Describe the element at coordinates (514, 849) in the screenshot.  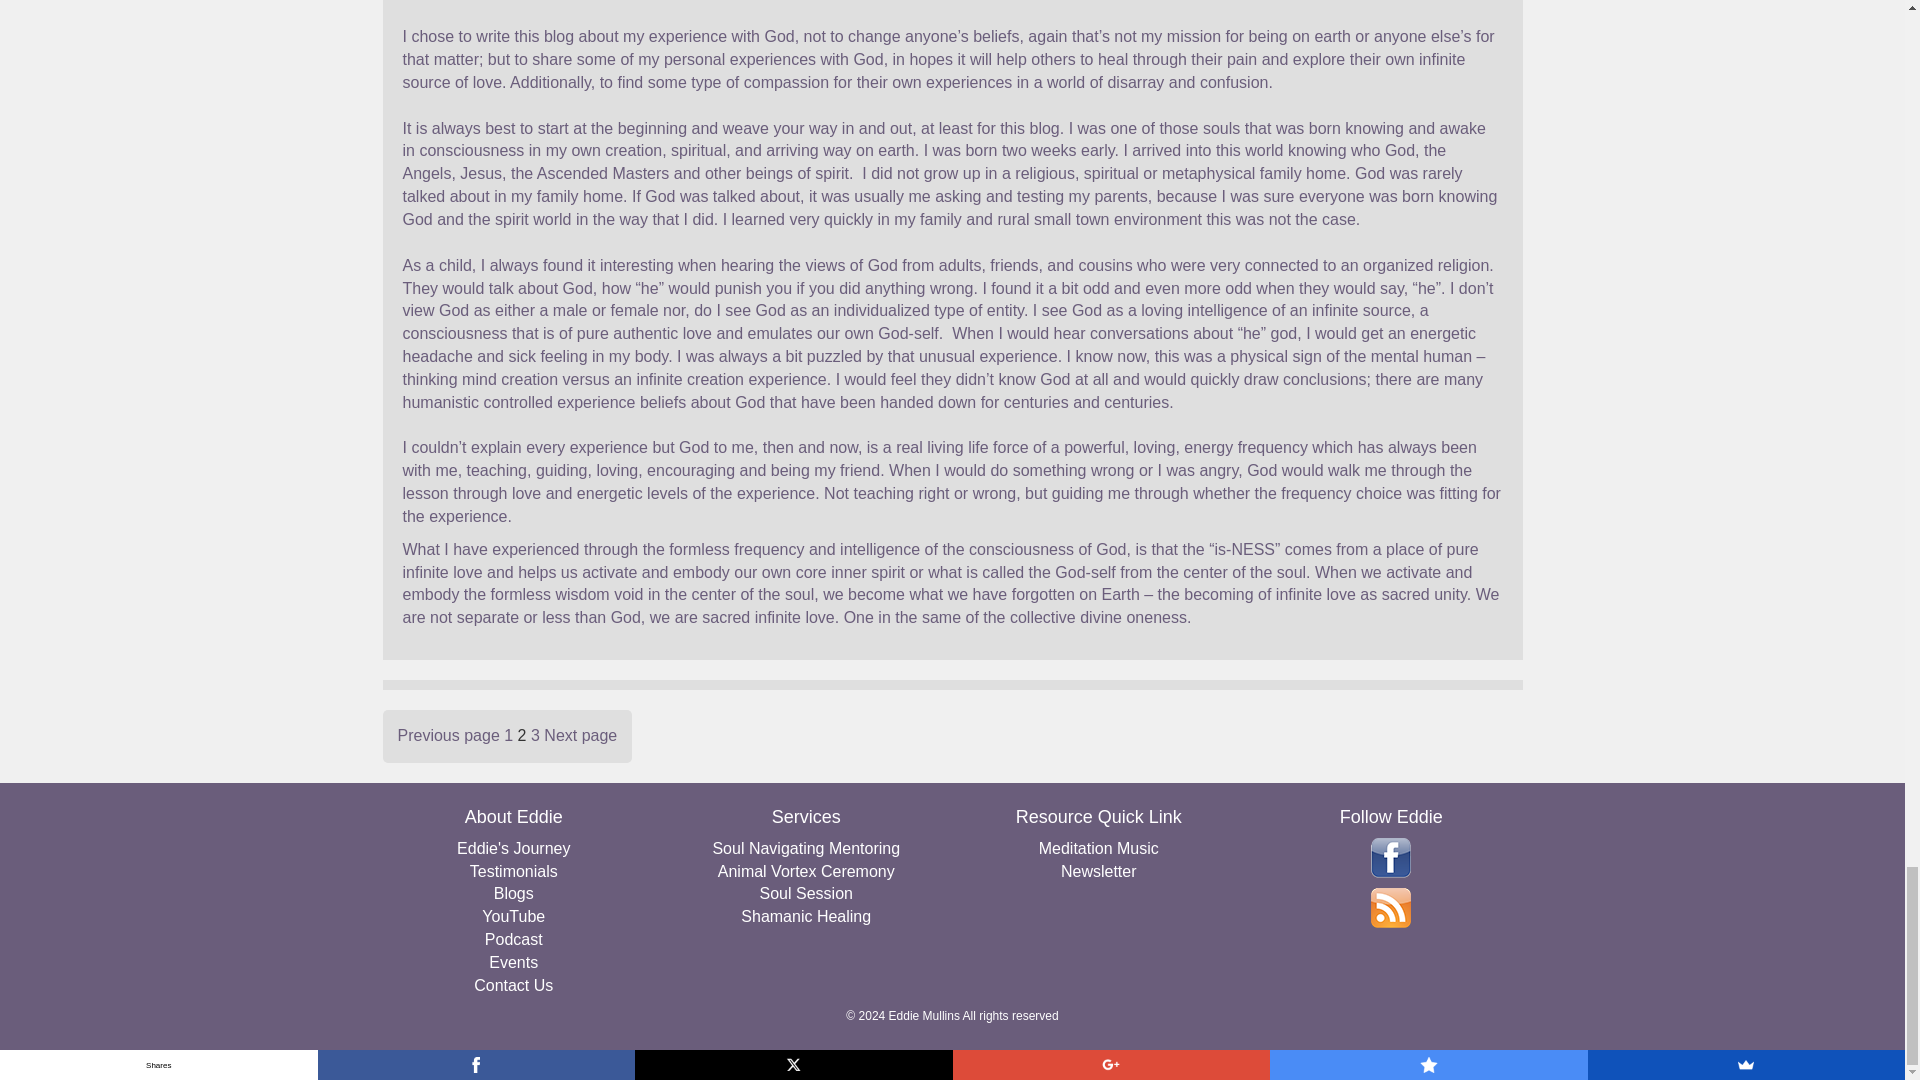
I see `Eddie's Journey` at that location.